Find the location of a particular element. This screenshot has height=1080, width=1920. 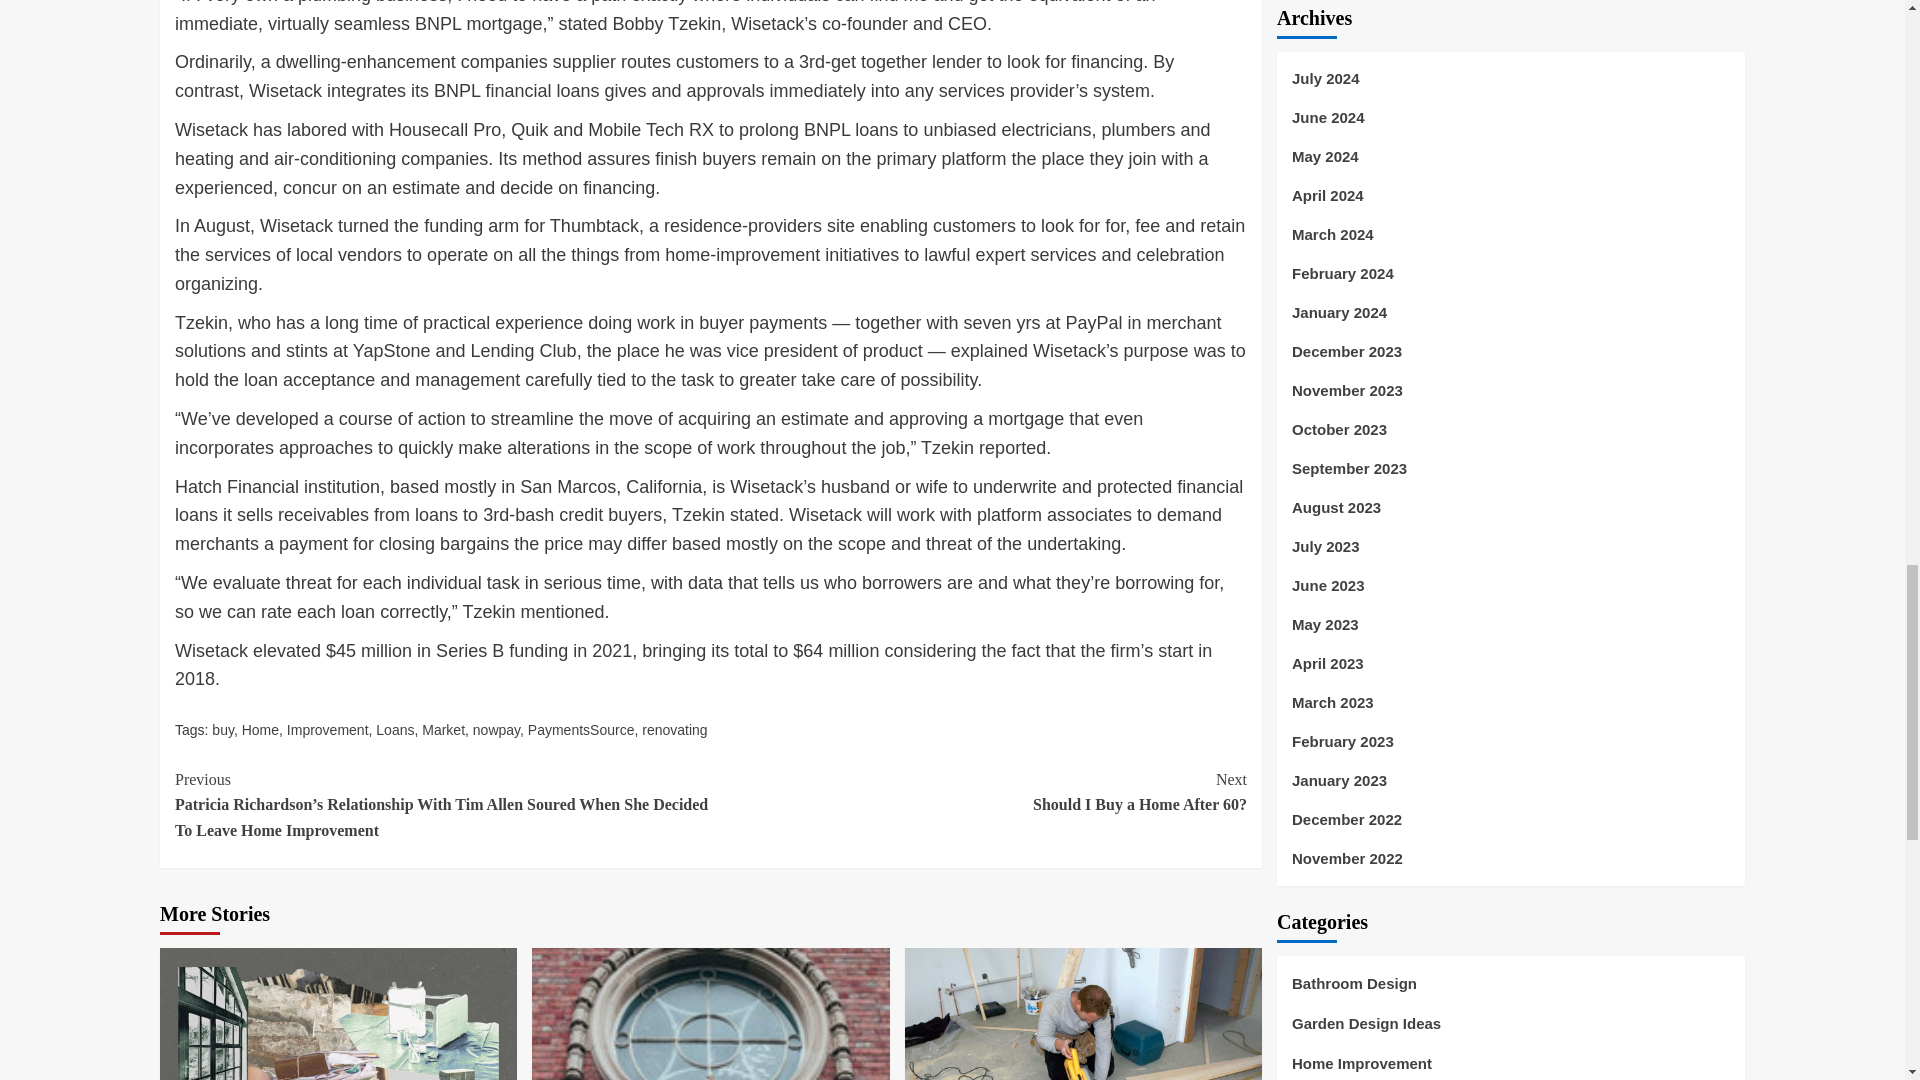

Market is located at coordinates (443, 730).